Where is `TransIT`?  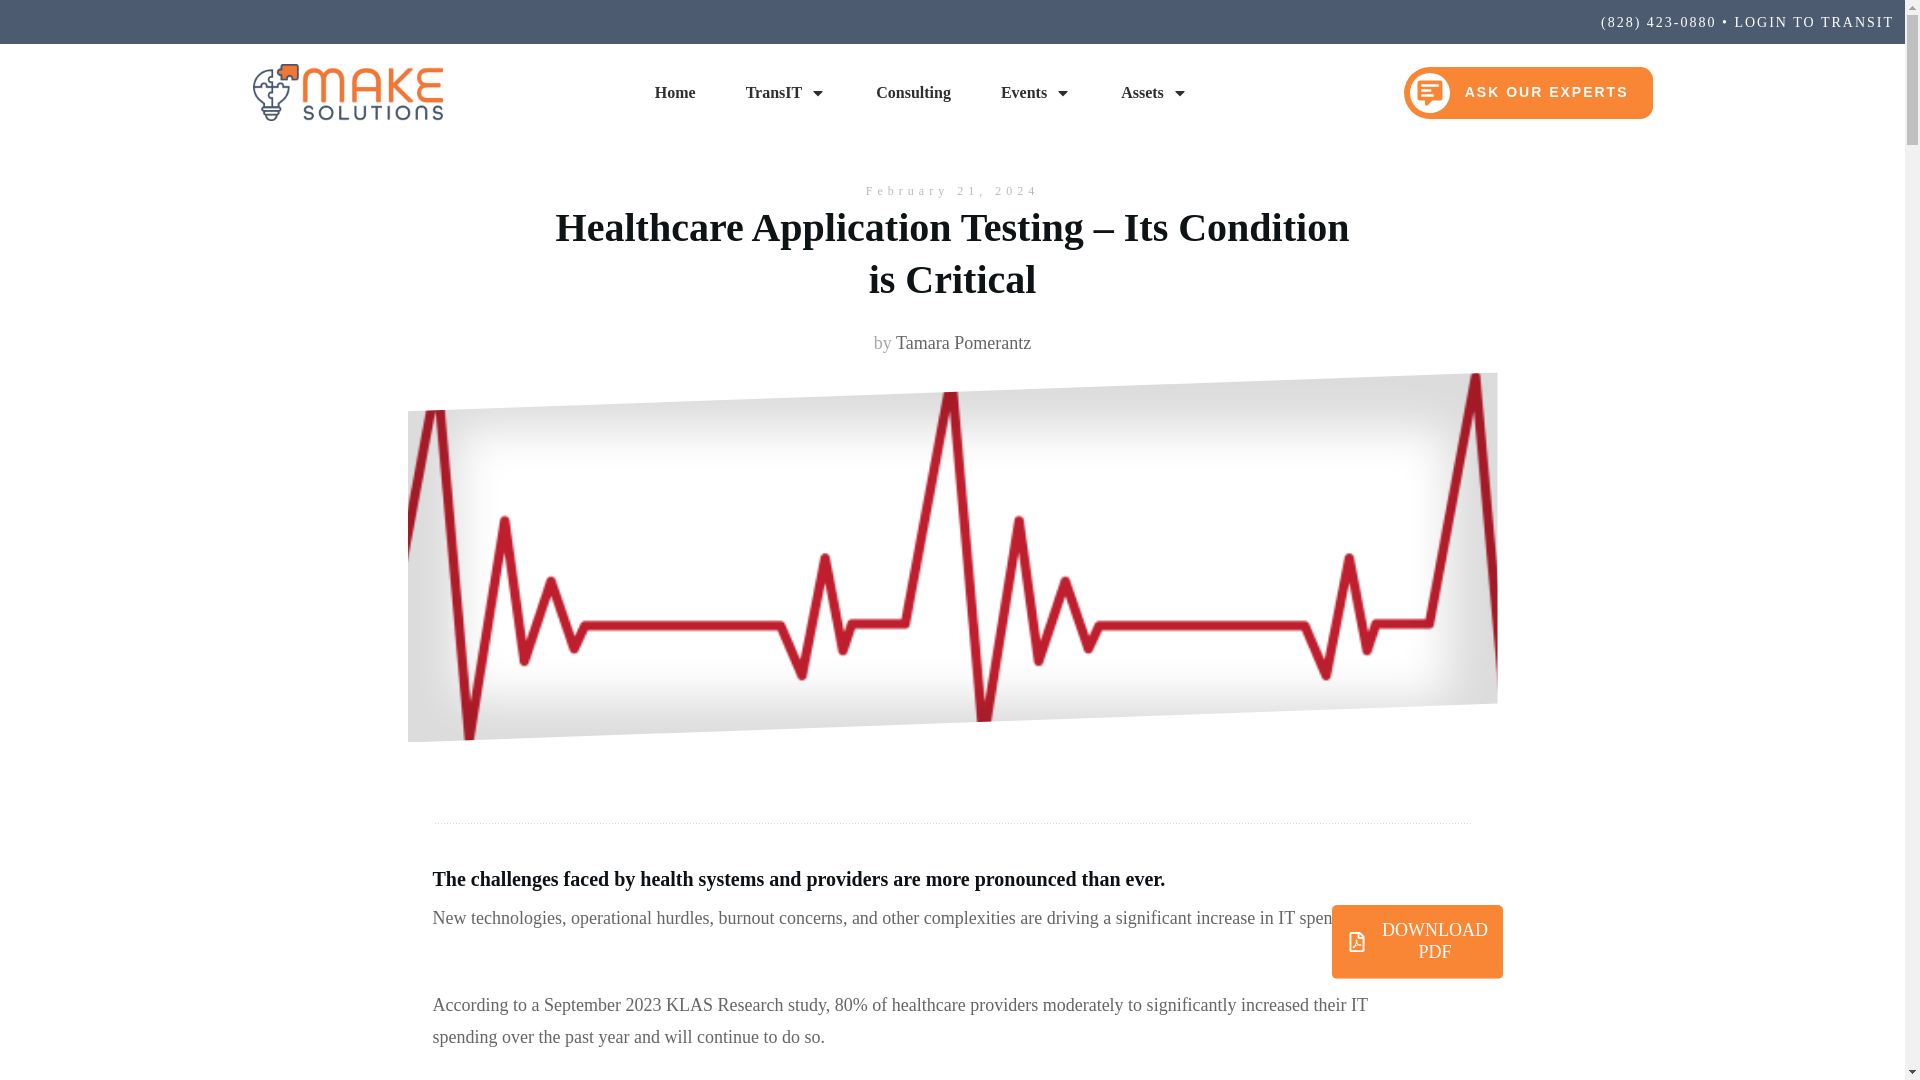
TransIT is located at coordinates (786, 92).